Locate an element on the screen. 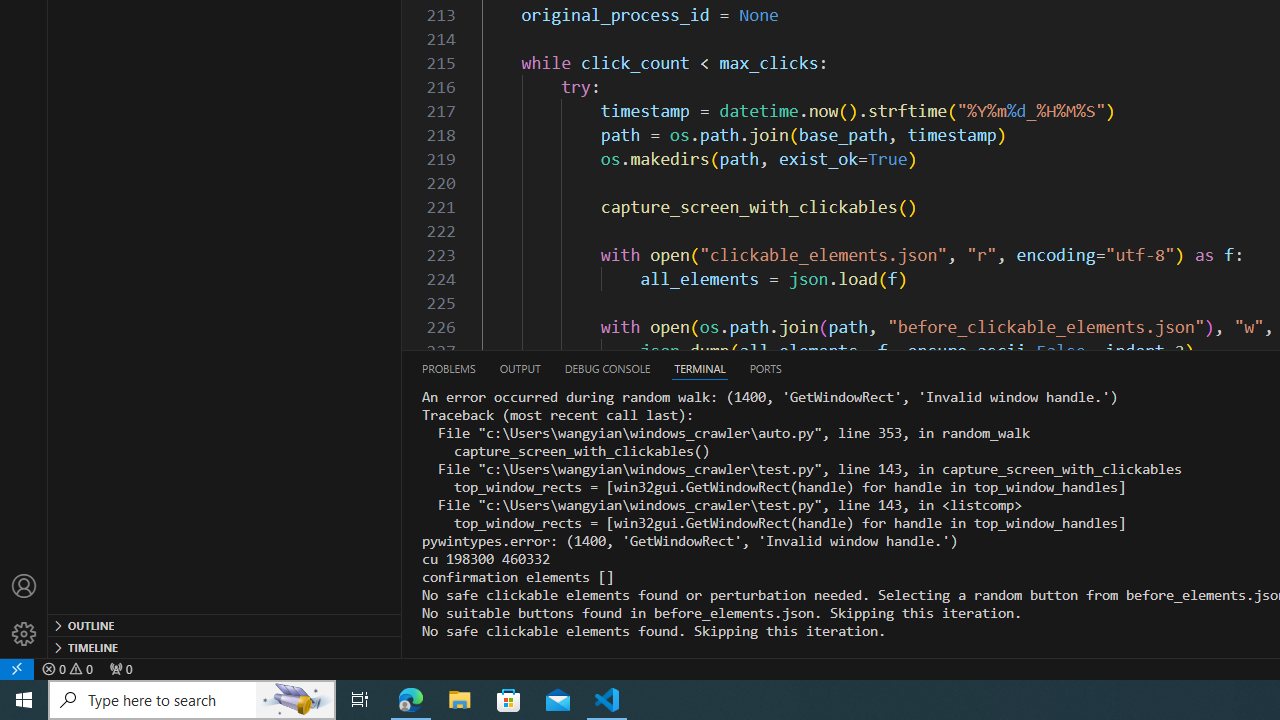  remote is located at coordinates (17, 668).